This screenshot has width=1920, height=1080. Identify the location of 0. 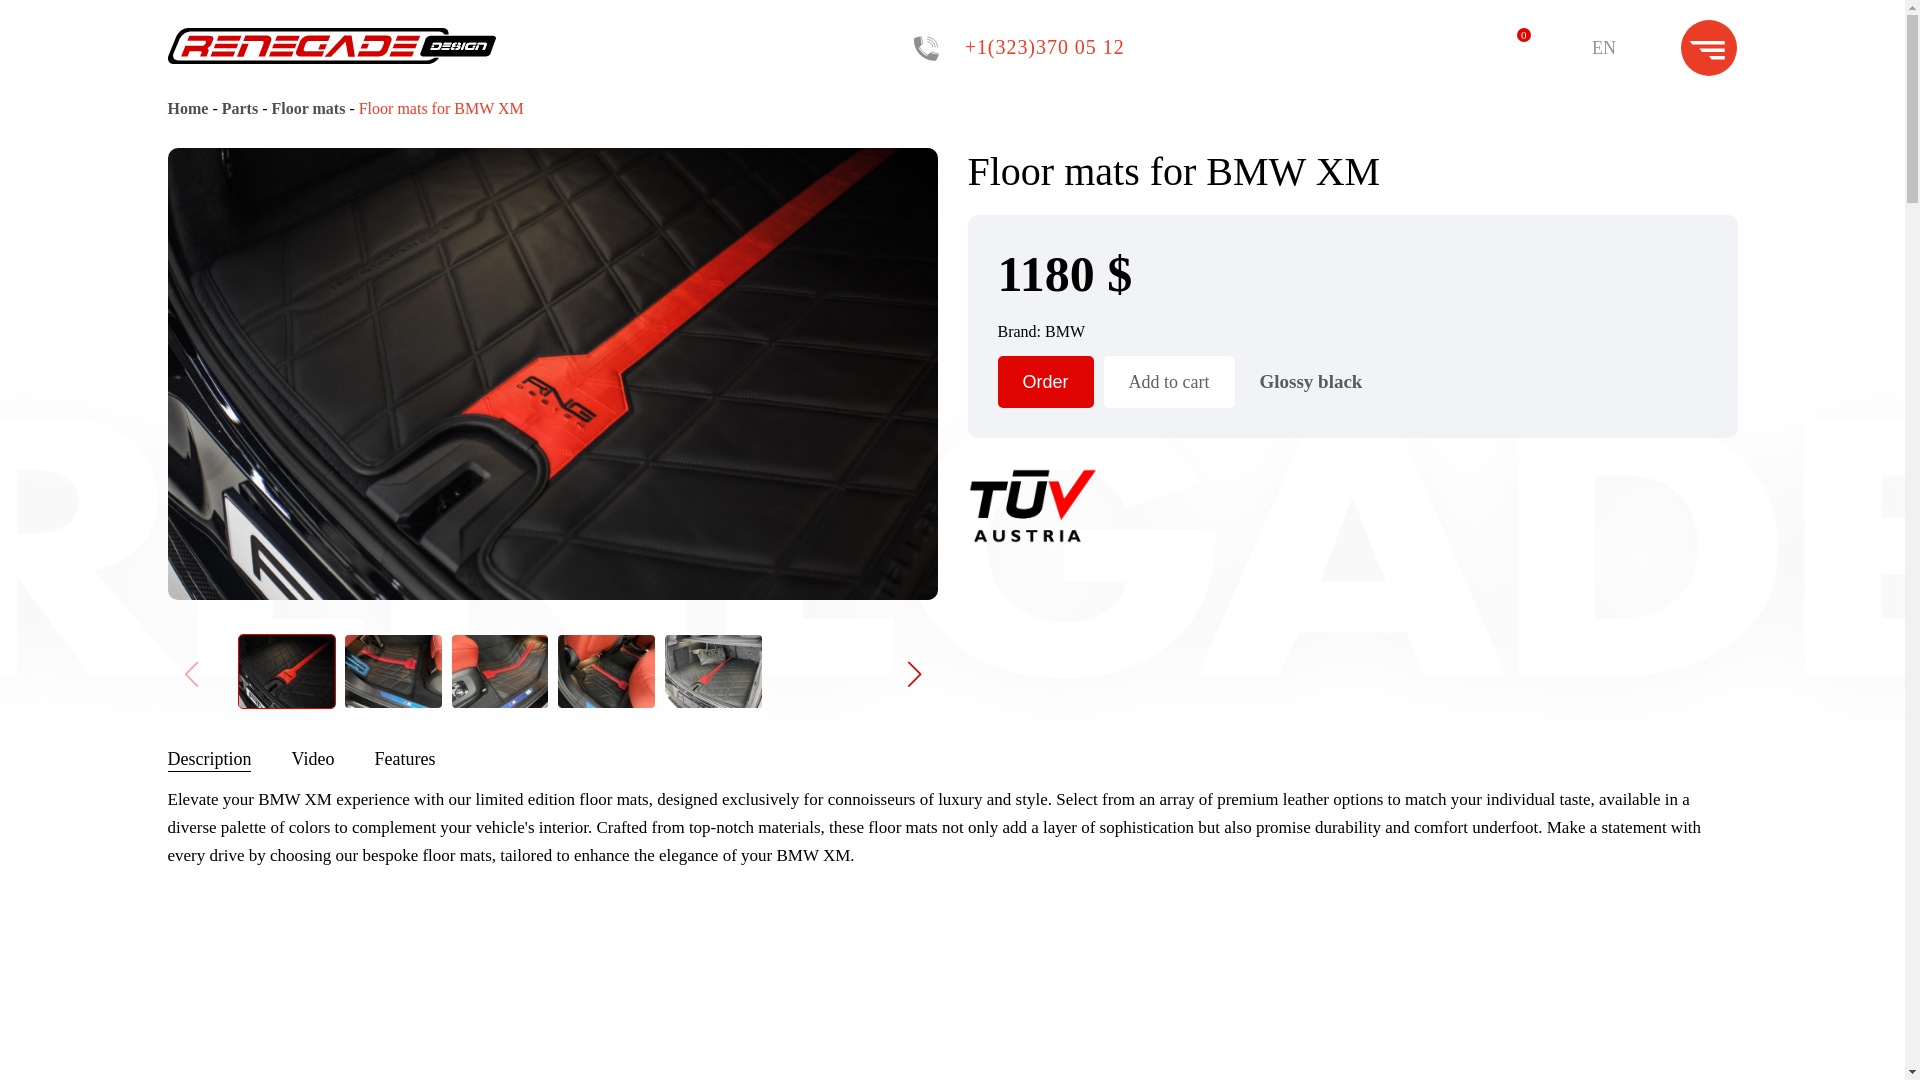
(1510, 48).